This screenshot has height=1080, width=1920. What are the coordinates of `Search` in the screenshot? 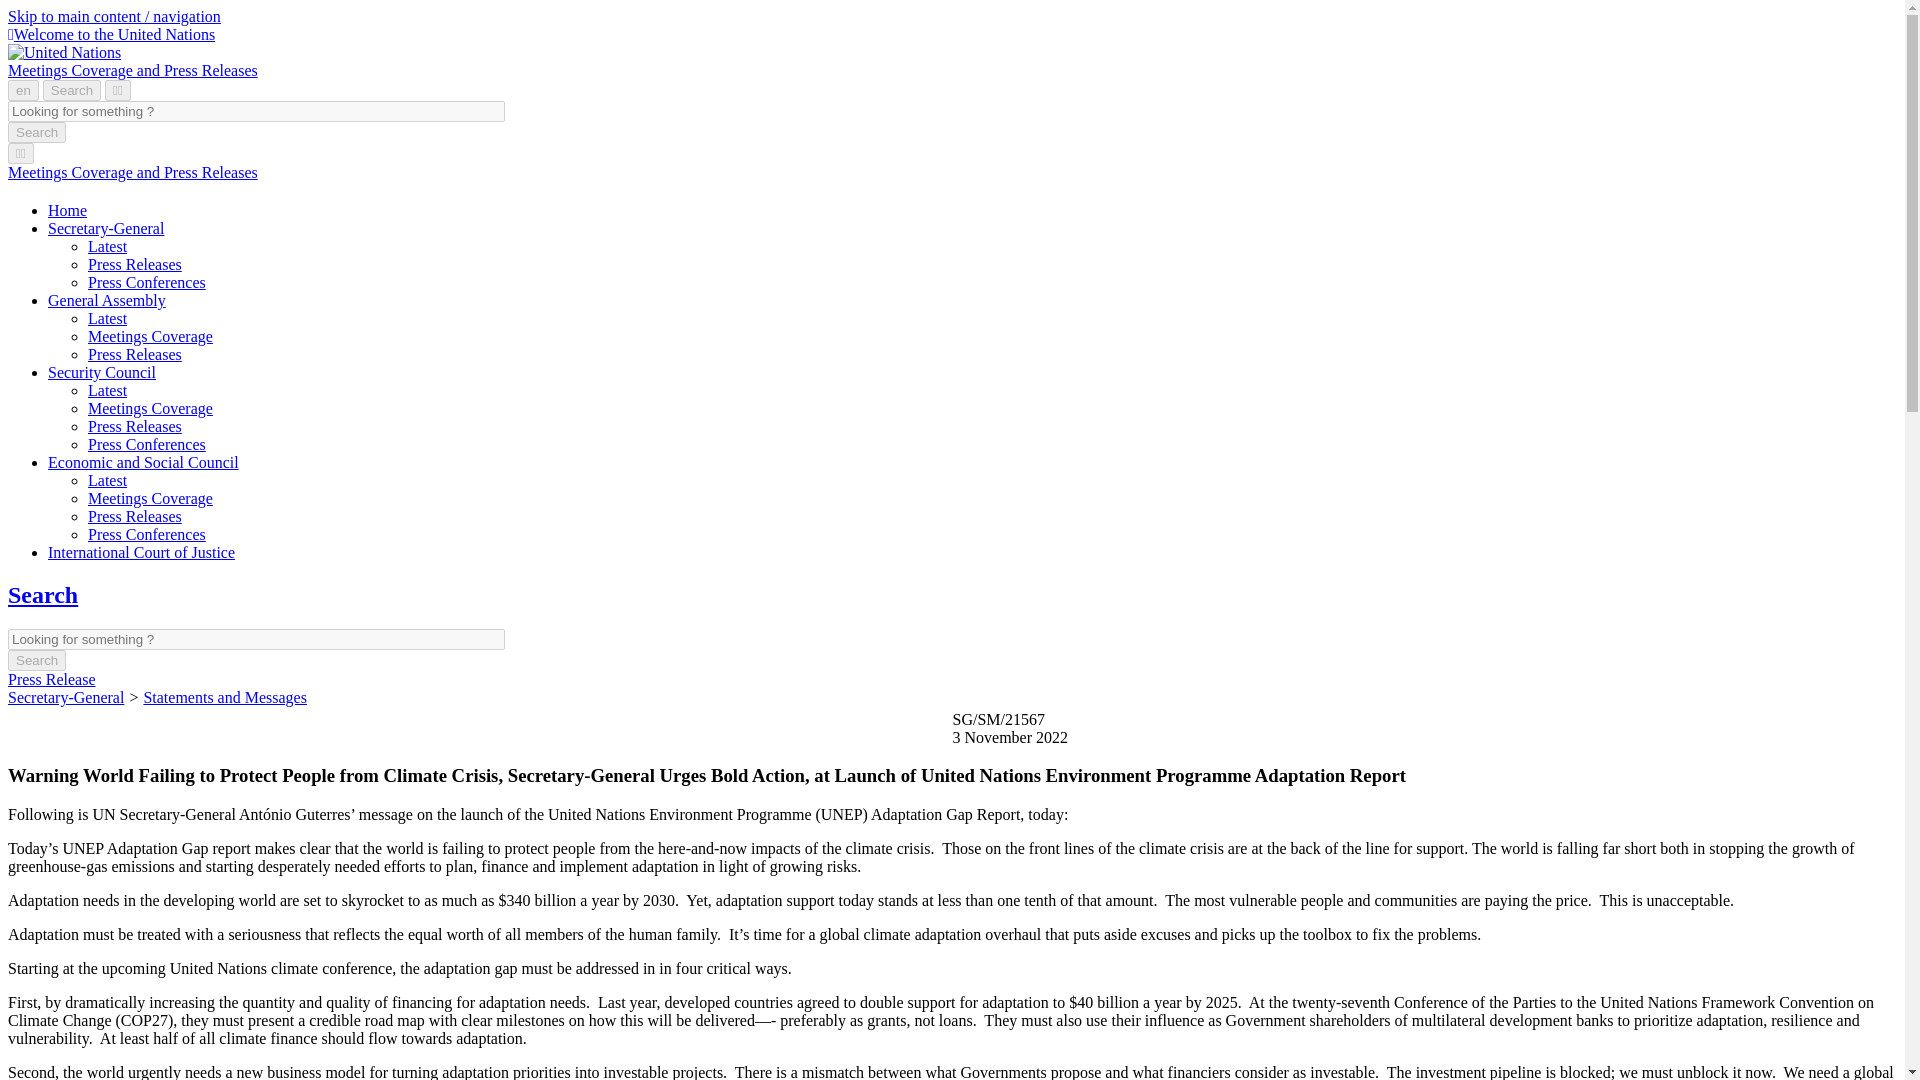 It's located at (36, 660).